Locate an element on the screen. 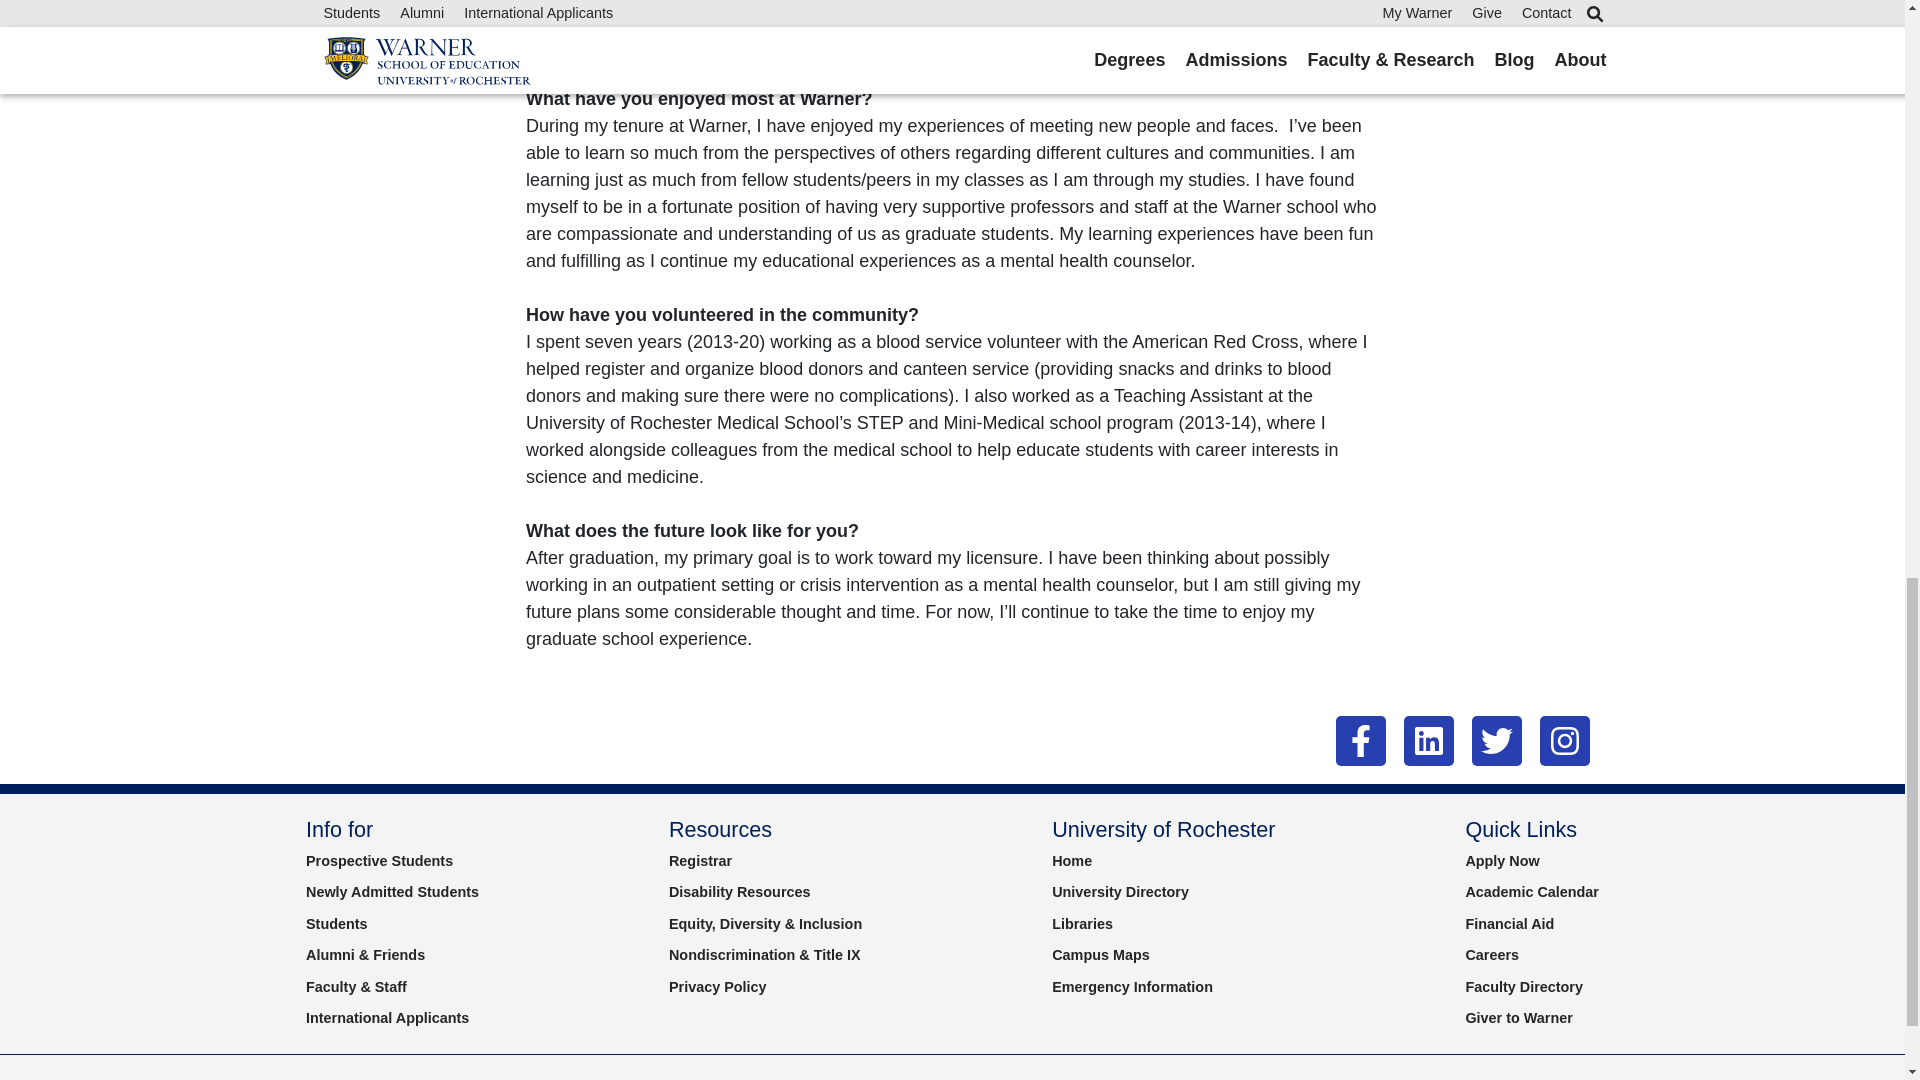 The width and height of the screenshot is (1920, 1080). Libraries is located at coordinates (1082, 924).